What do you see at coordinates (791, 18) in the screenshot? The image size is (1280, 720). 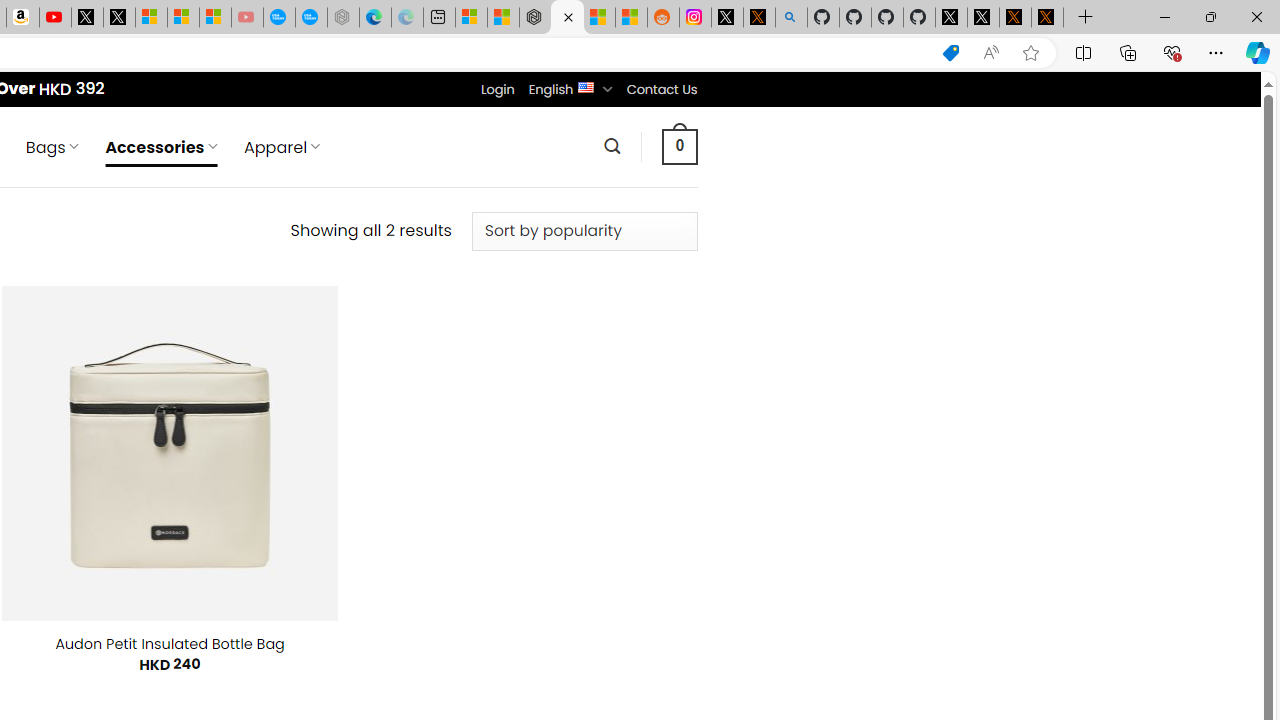 I see `github - Search` at bounding box center [791, 18].